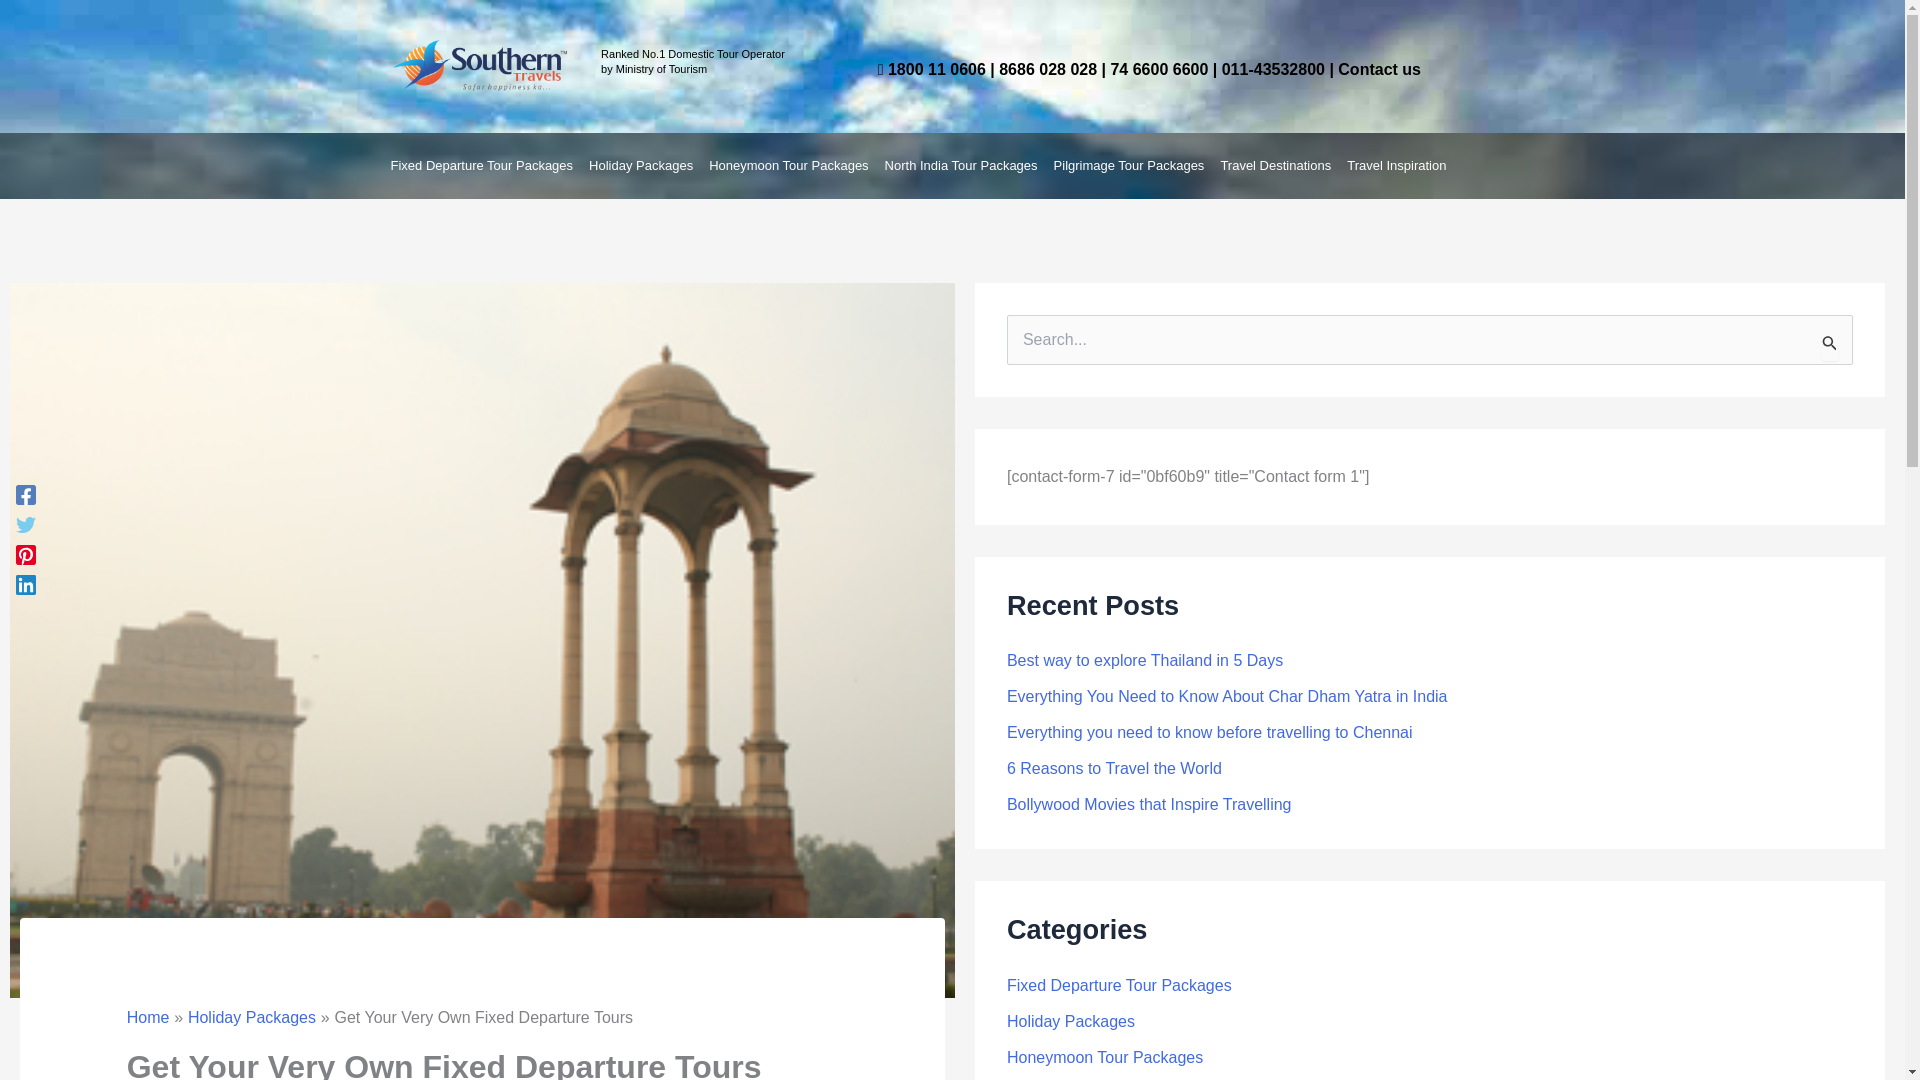 The height and width of the screenshot is (1080, 1920). What do you see at coordinates (1158, 68) in the screenshot?
I see `74 6600 6600` at bounding box center [1158, 68].